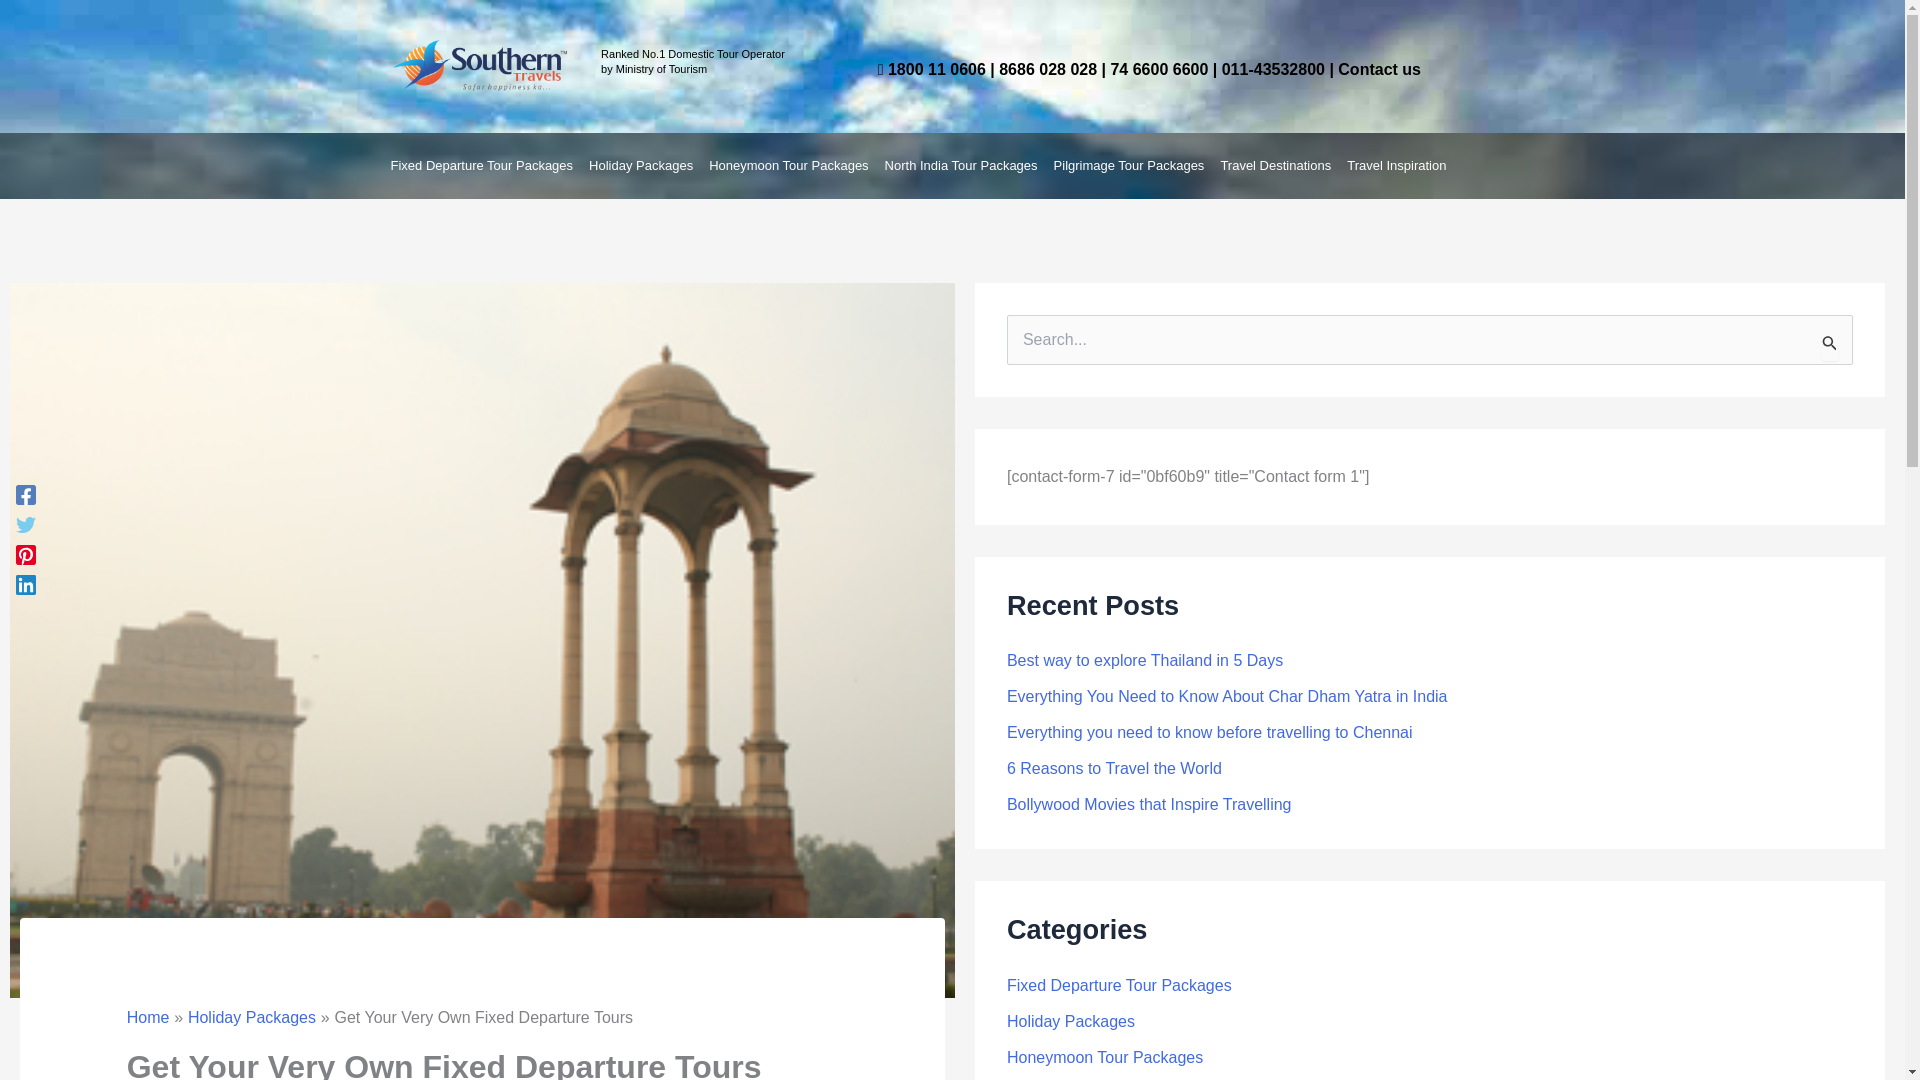 The height and width of the screenshot is (1080, 1920). What do you see at coordinates (1158, 68) in the screenshot?
I see `74 6600 6600` at bounding box center [1158, 68].